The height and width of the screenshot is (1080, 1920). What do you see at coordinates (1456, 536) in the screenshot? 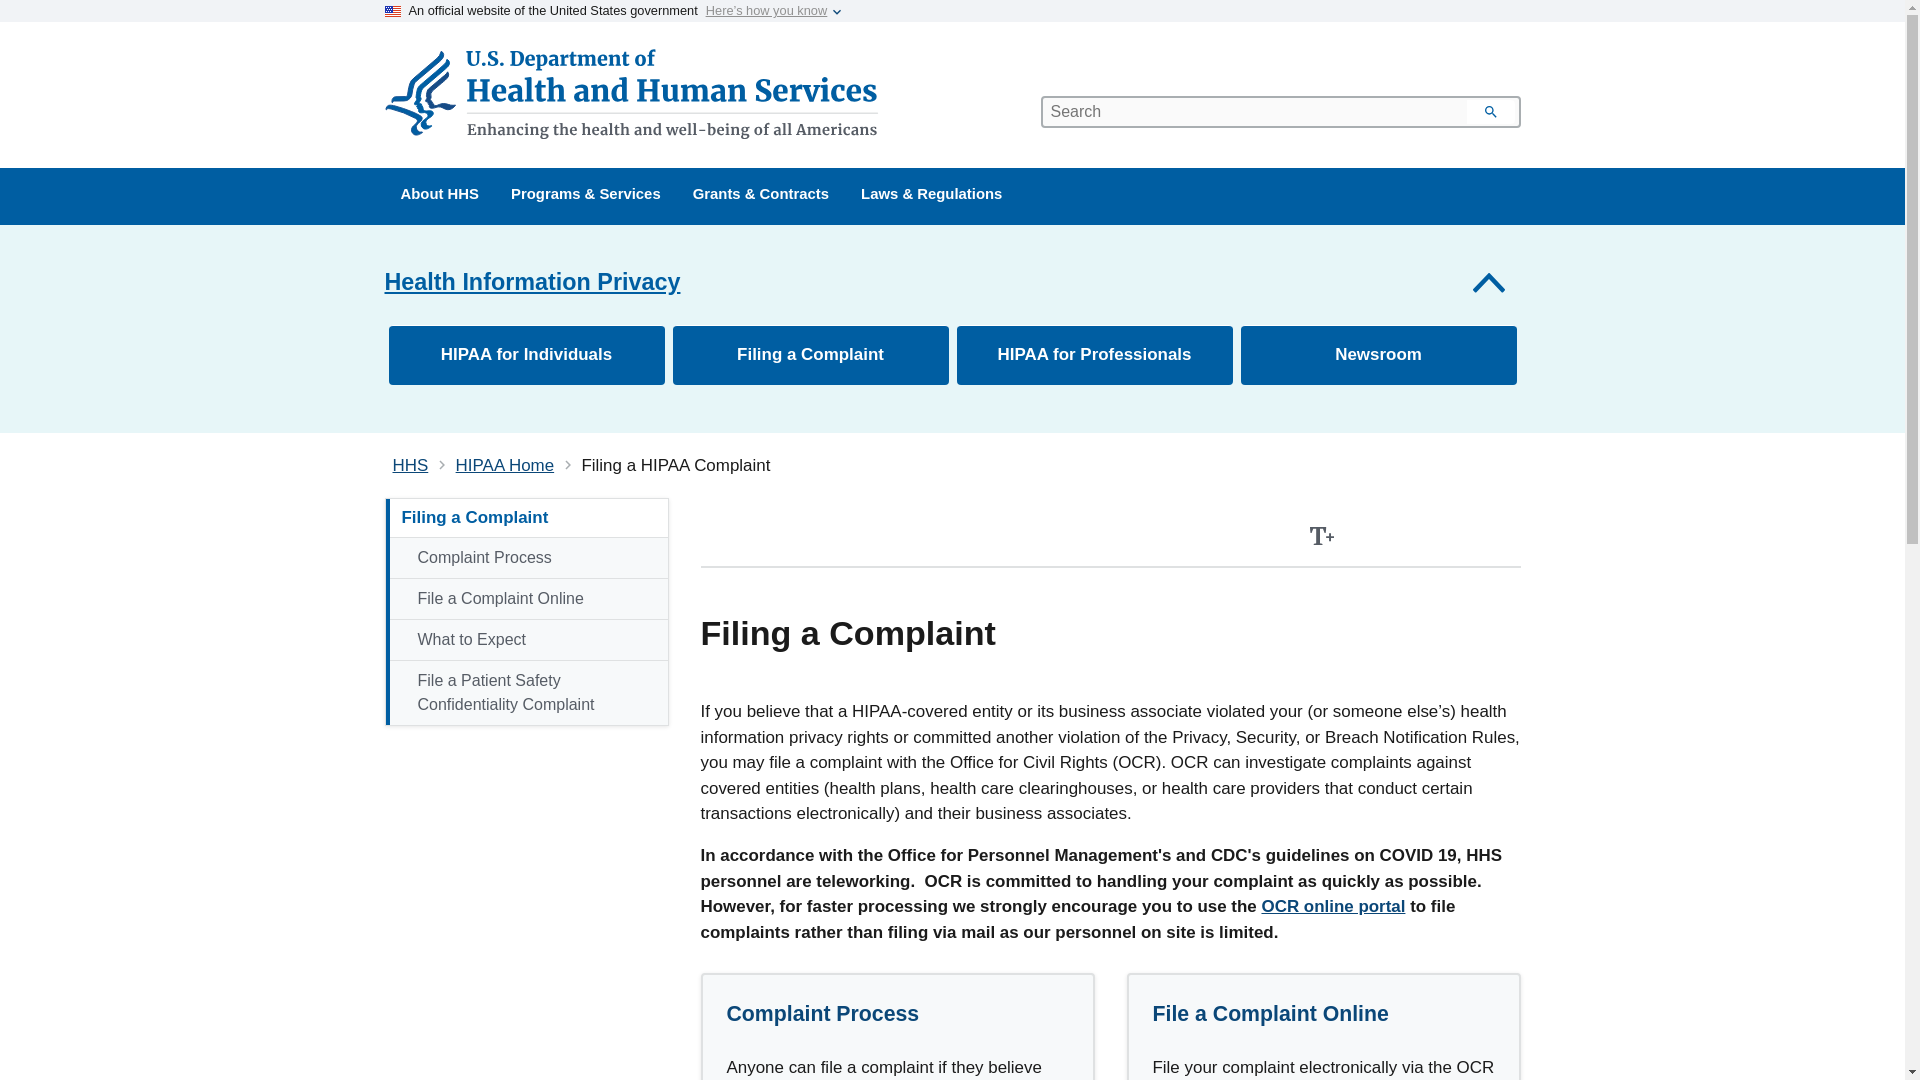
I see `X` at bounding box center [1456, 536].